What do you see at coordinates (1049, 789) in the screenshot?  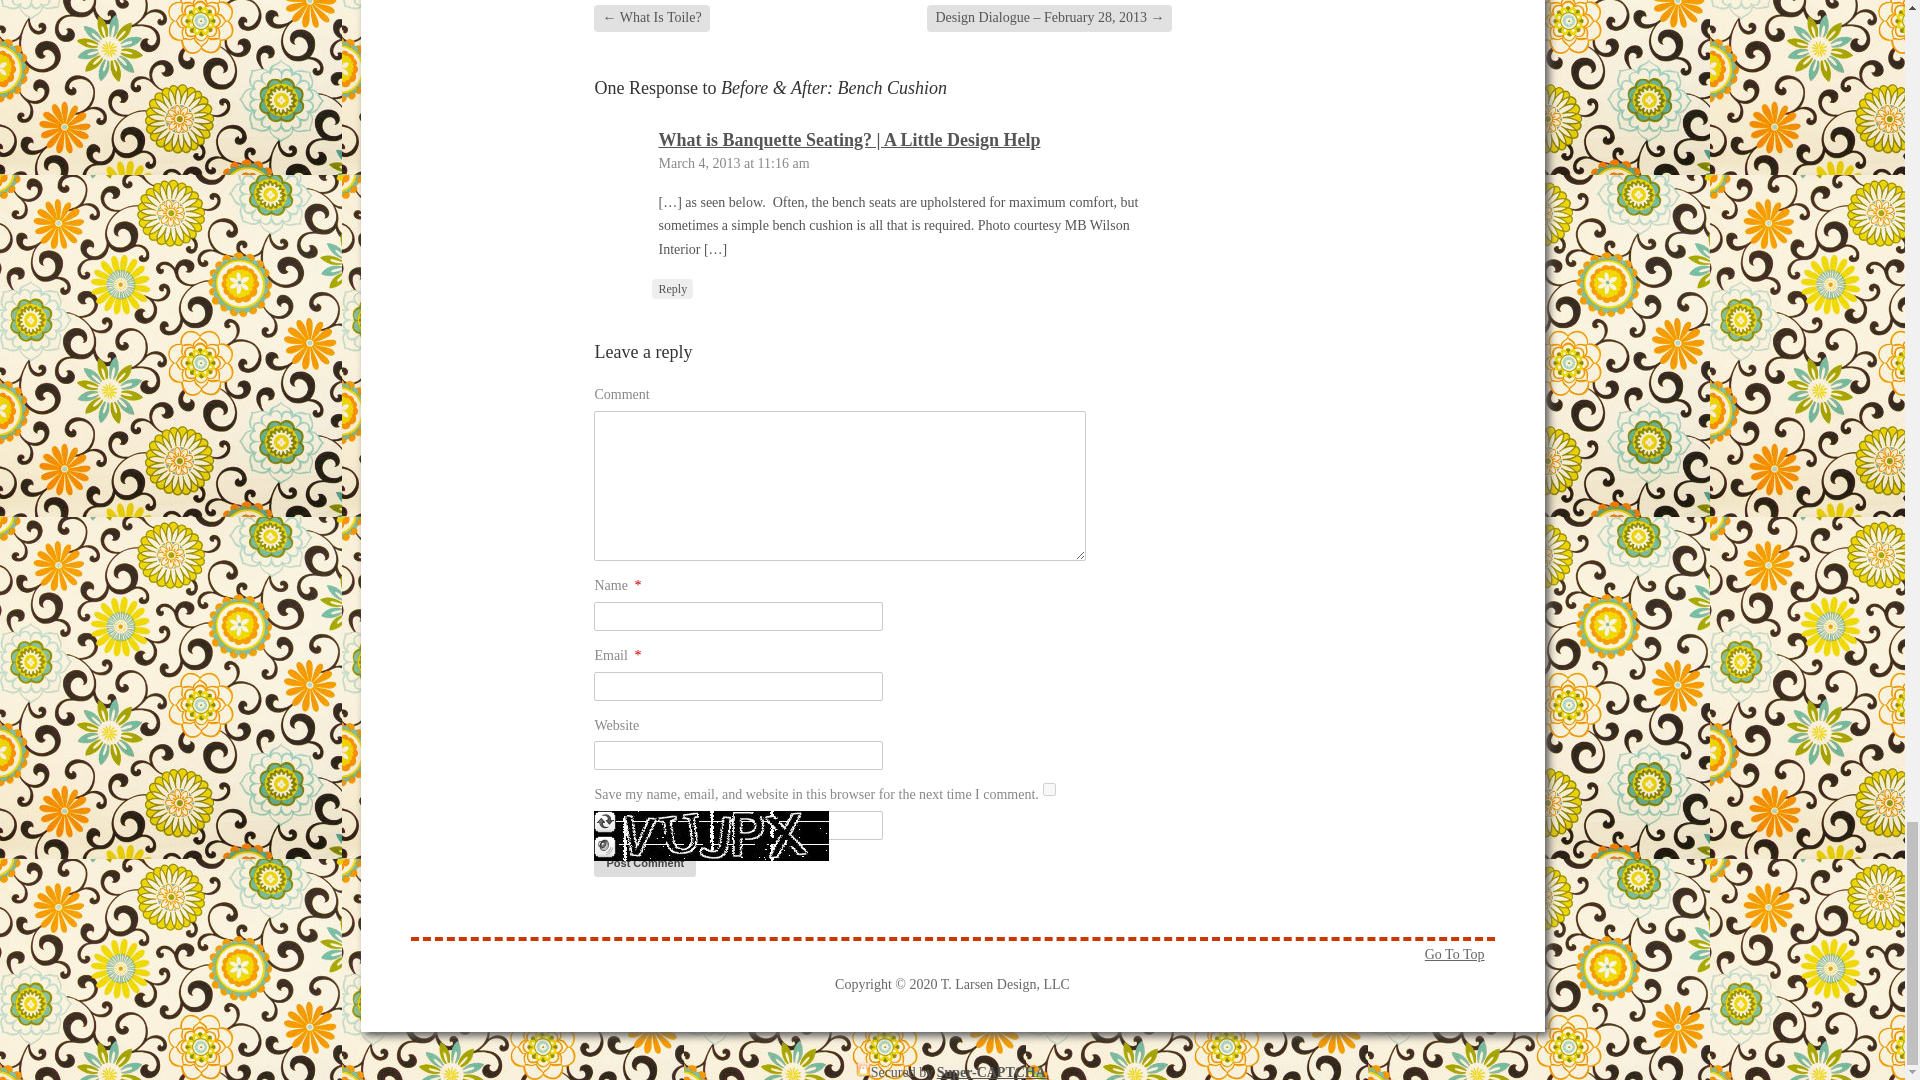 I see `yes` at bounding box center [1049, 789].